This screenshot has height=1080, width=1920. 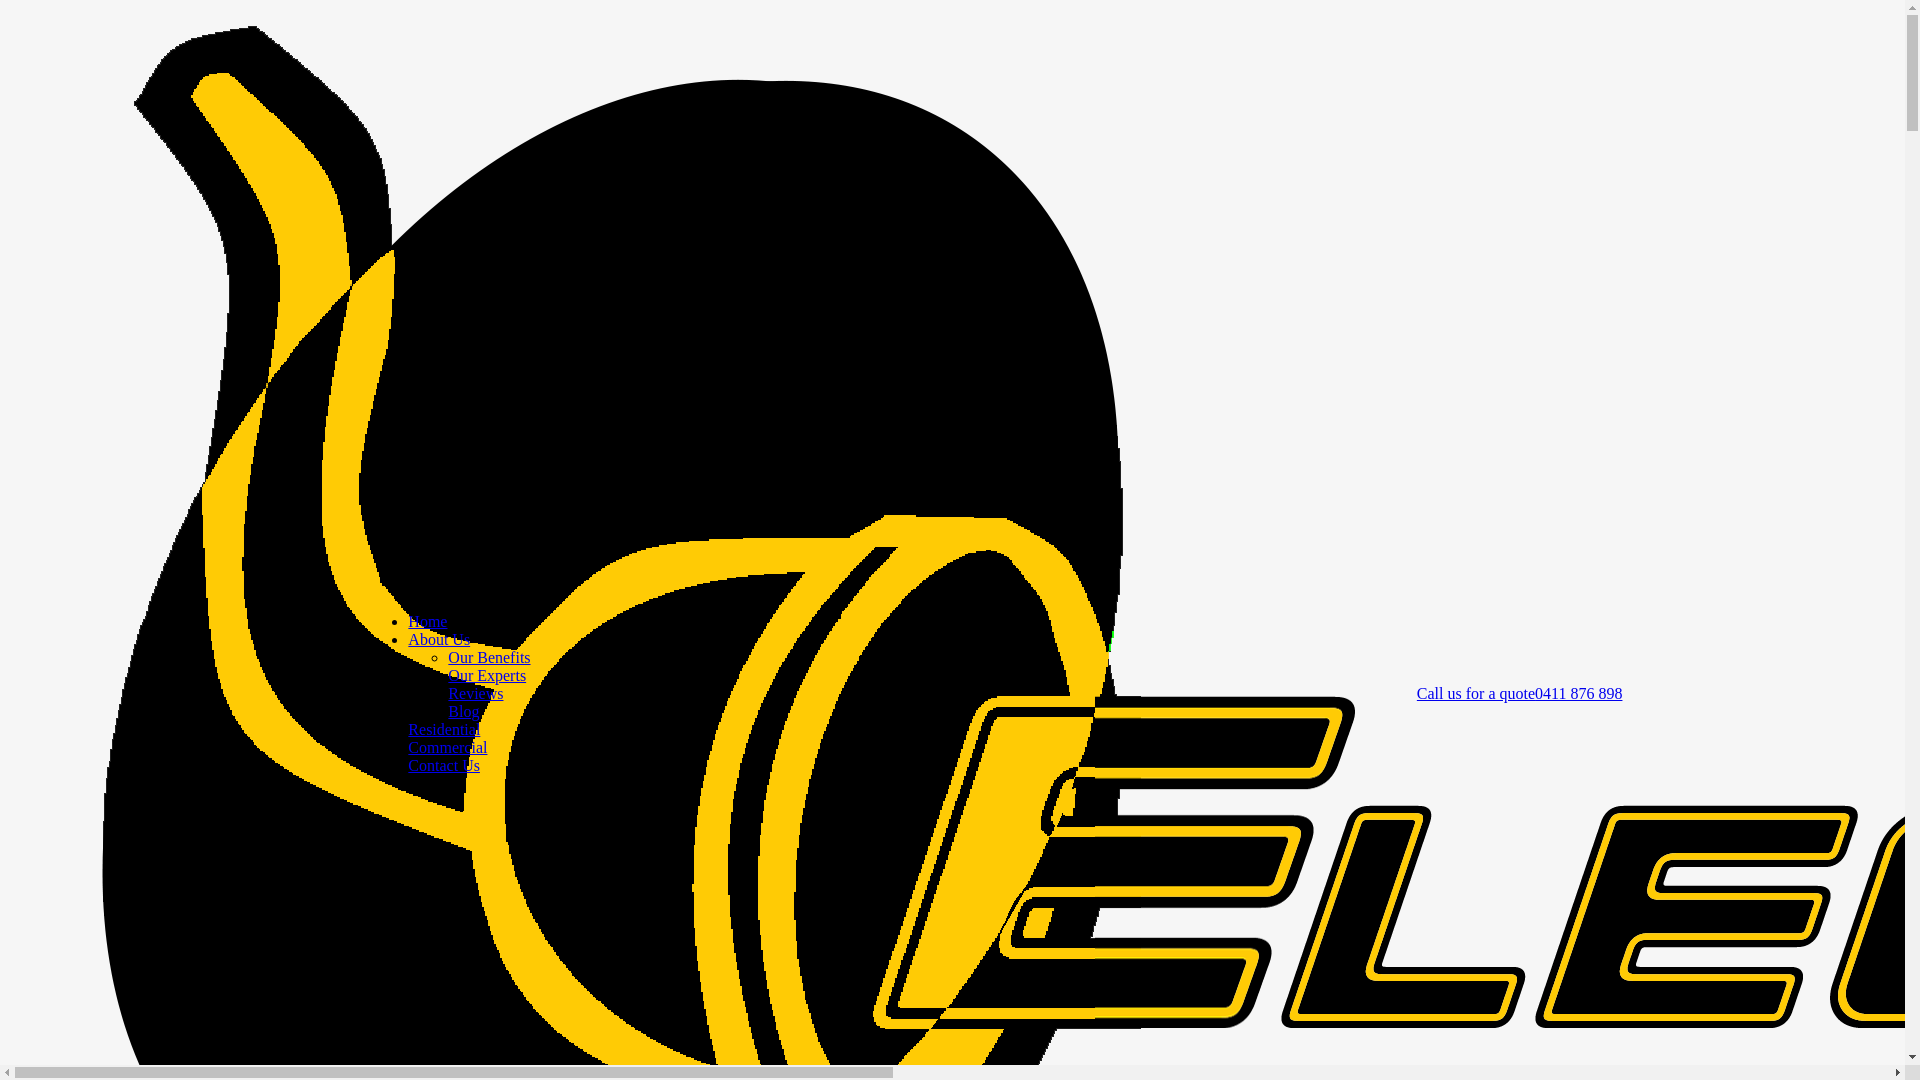 What do you see at coordinates (464, 712) in the screenshot?
I see `Blog` at bounding box center [464, 712].